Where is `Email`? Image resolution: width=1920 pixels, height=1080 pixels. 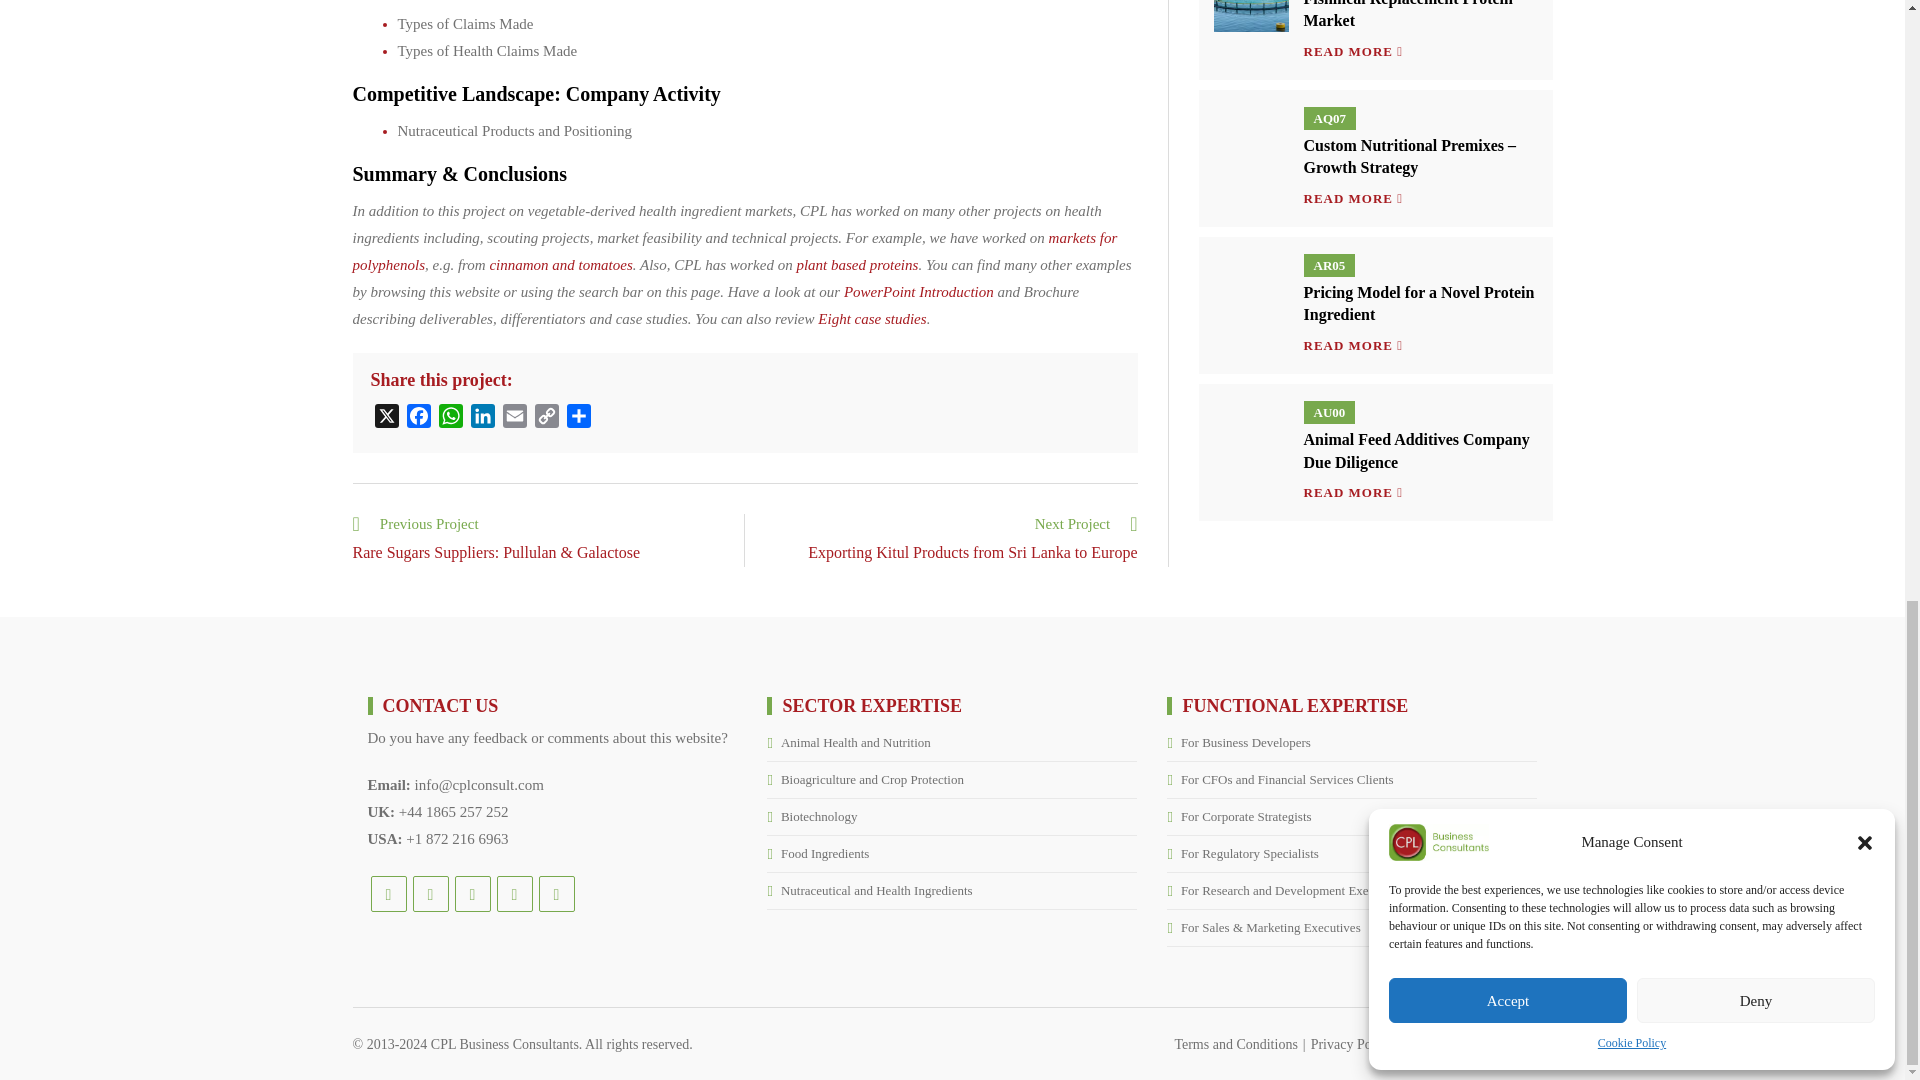
Email is located at coordinates (513, 419).